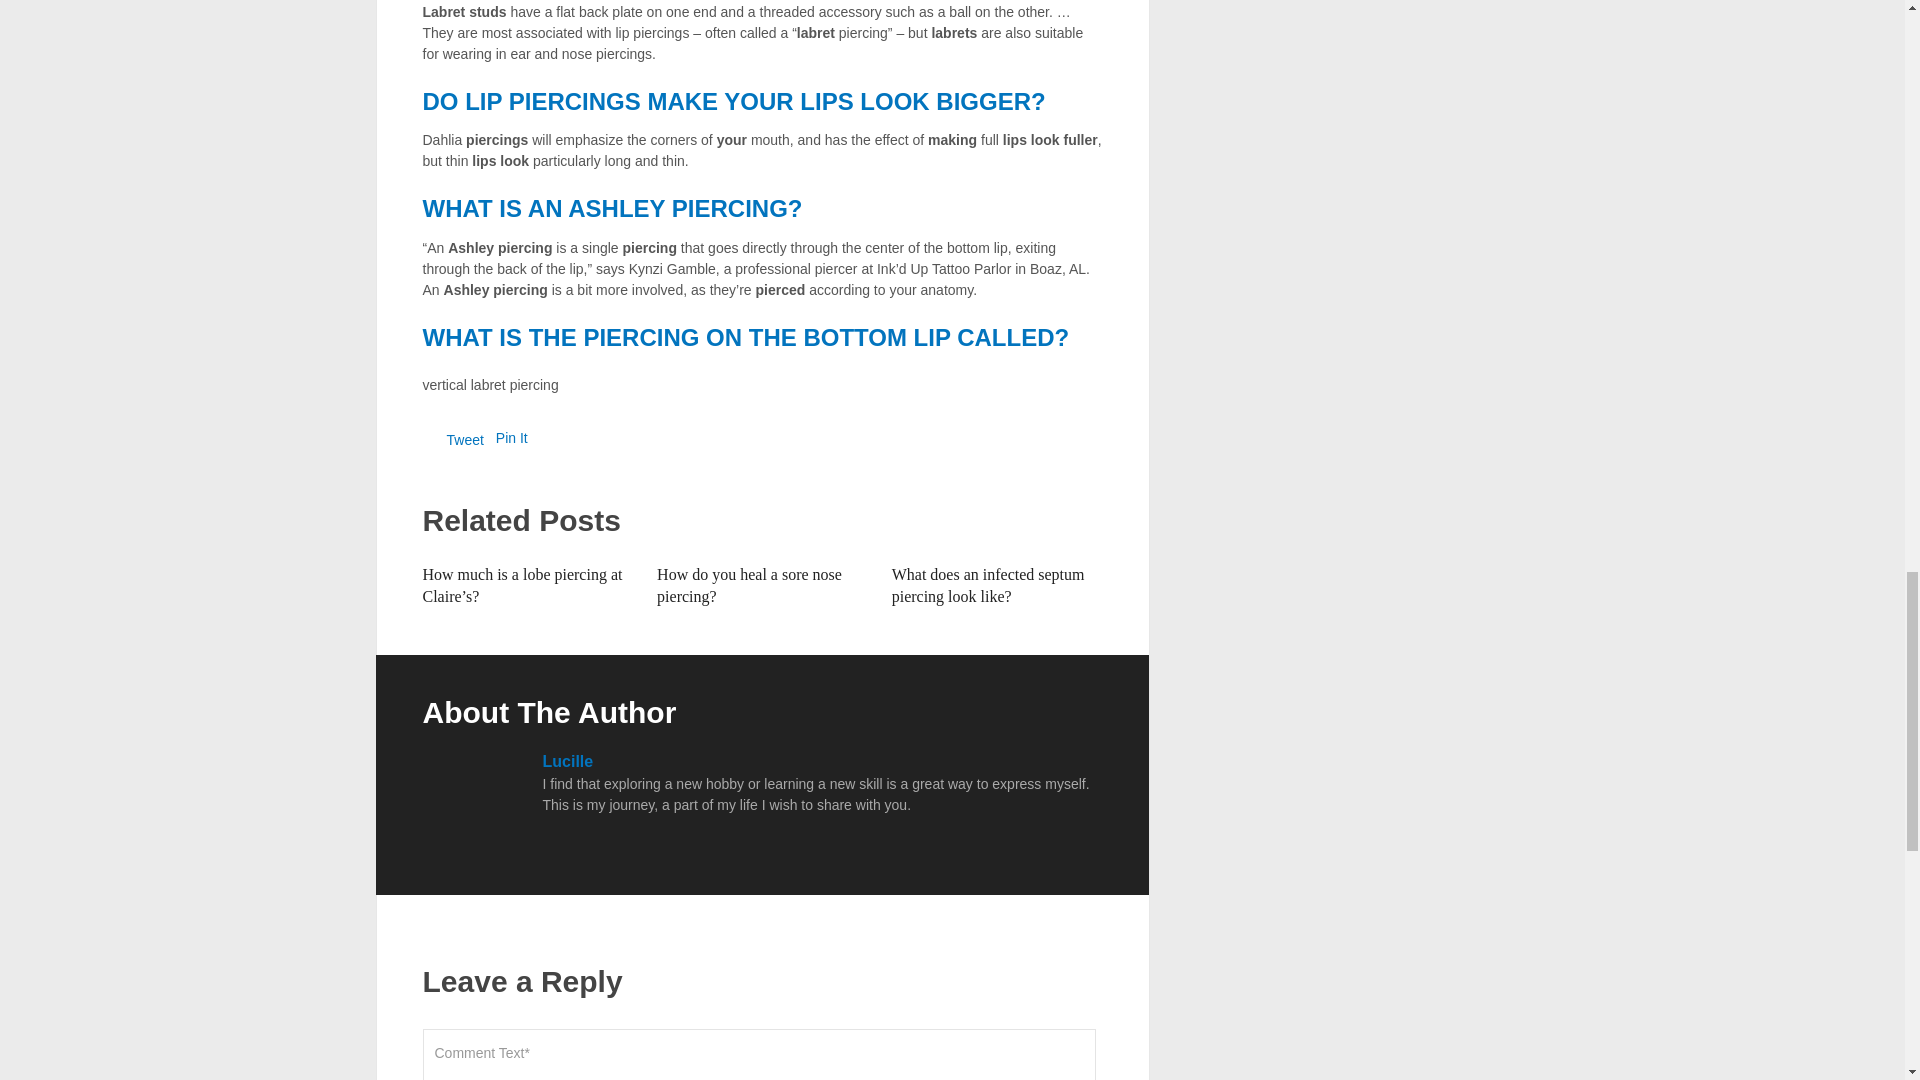 This screenshot has width=1920, height=1080. Describe the element at coordinates (746, 338) in the screenshot. I see `What is the piercing on the bottom lip called?` at that location.